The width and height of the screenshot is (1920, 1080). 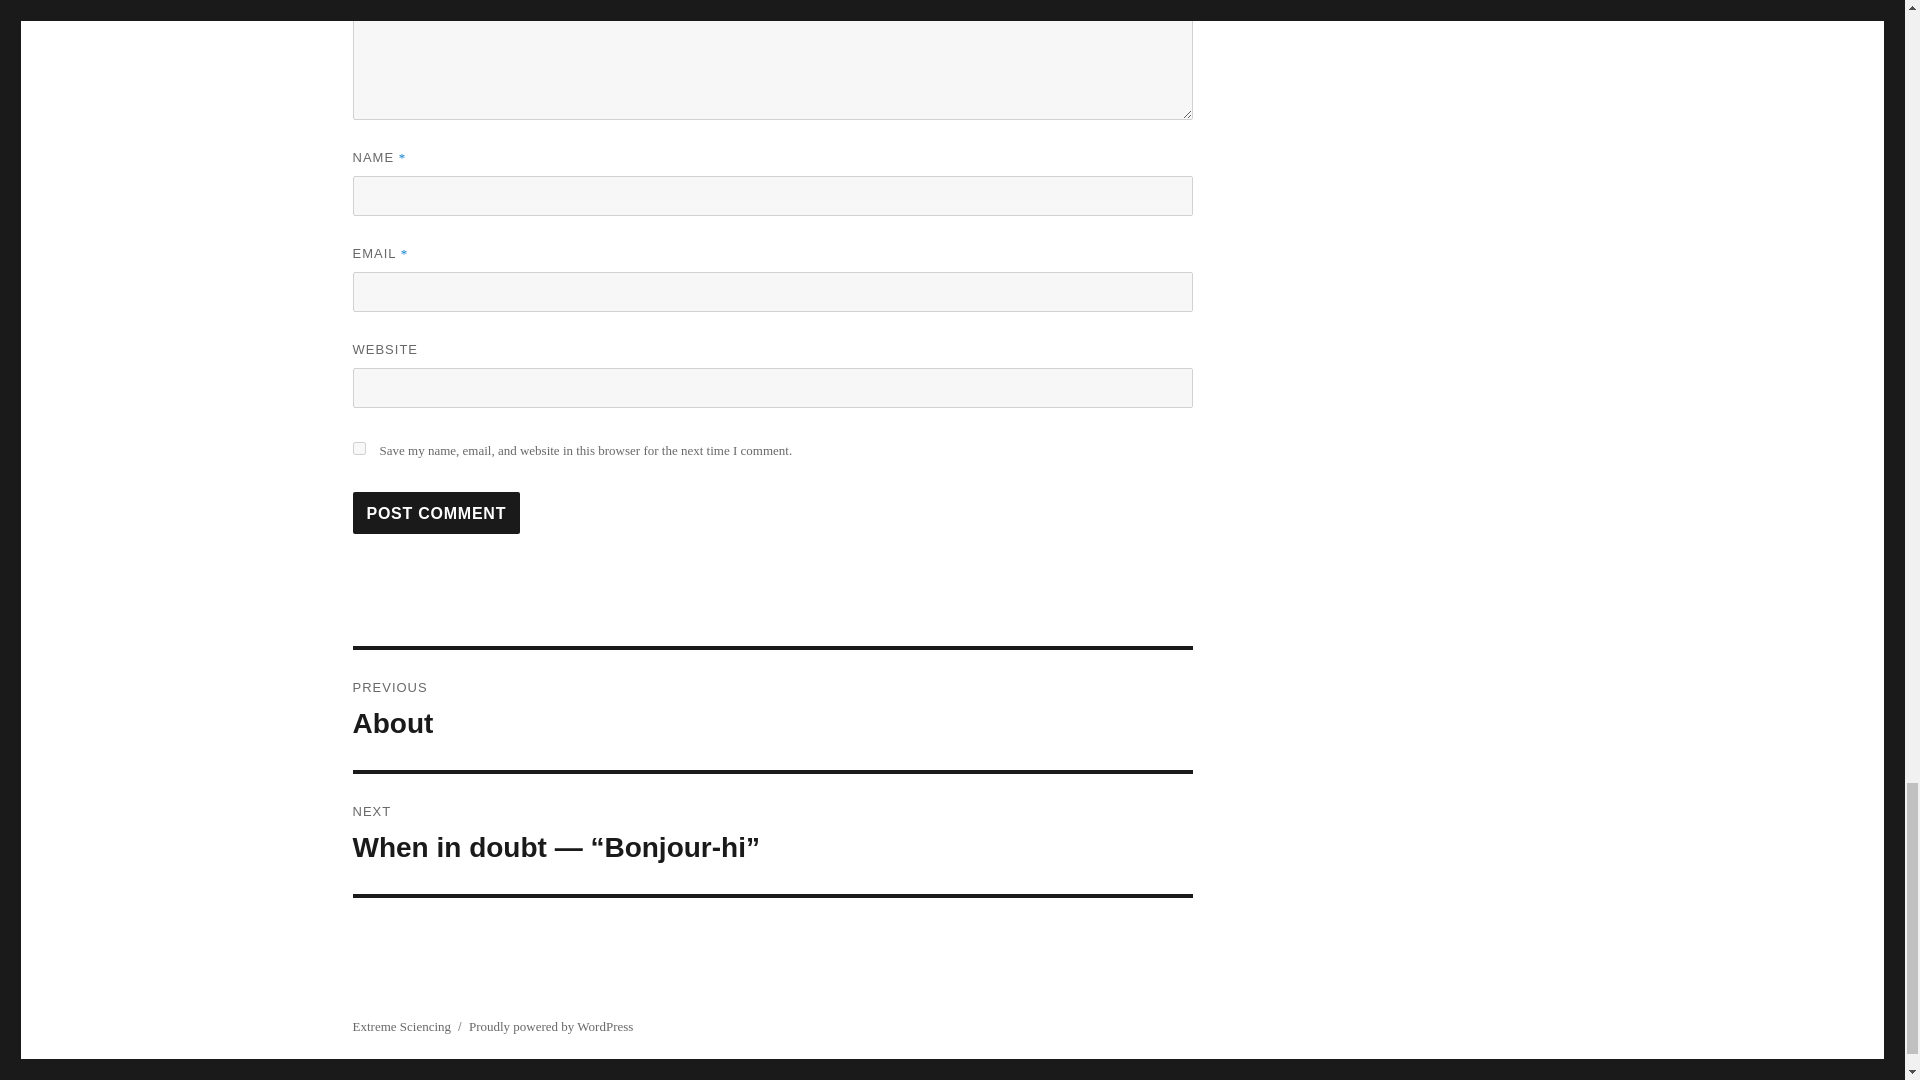 I want to click on Post Comment, so click(x=772, y=710).